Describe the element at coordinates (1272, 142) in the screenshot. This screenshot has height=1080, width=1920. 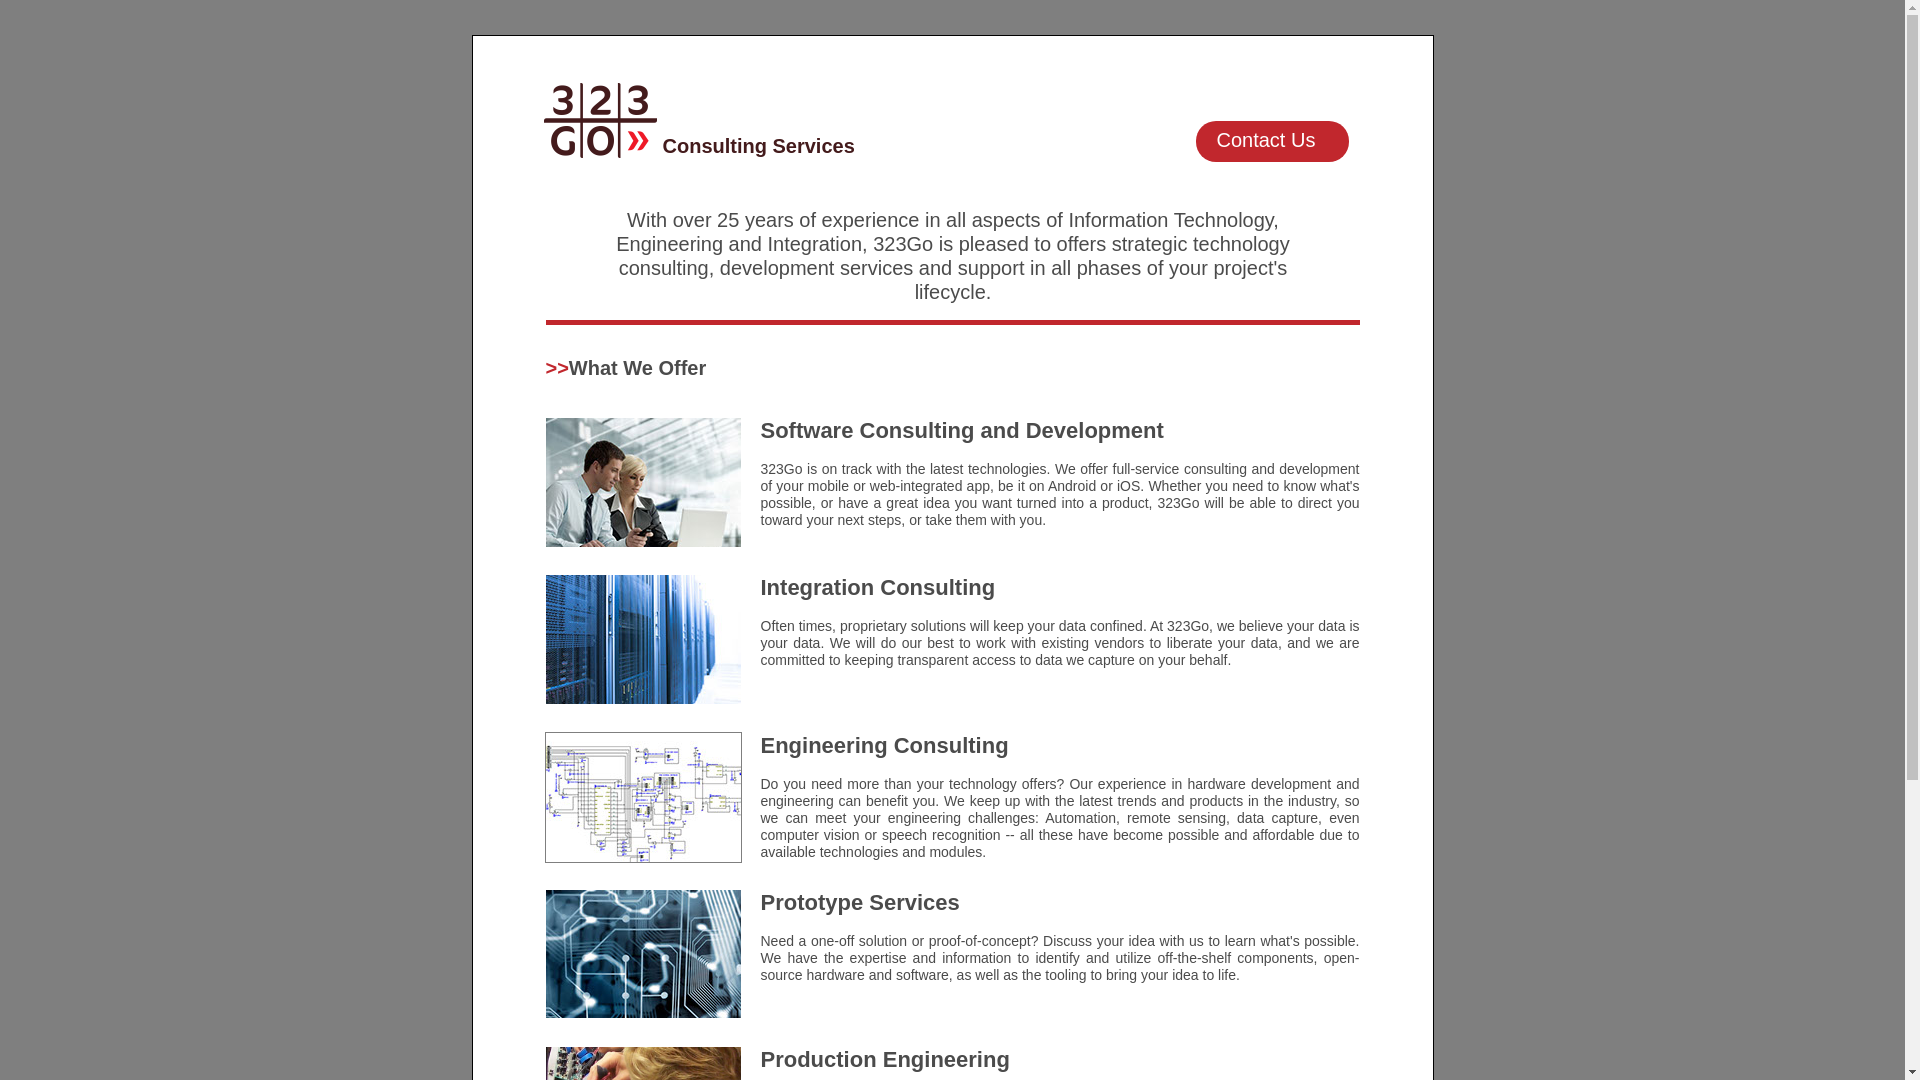
I see `Contact Us` at that location.